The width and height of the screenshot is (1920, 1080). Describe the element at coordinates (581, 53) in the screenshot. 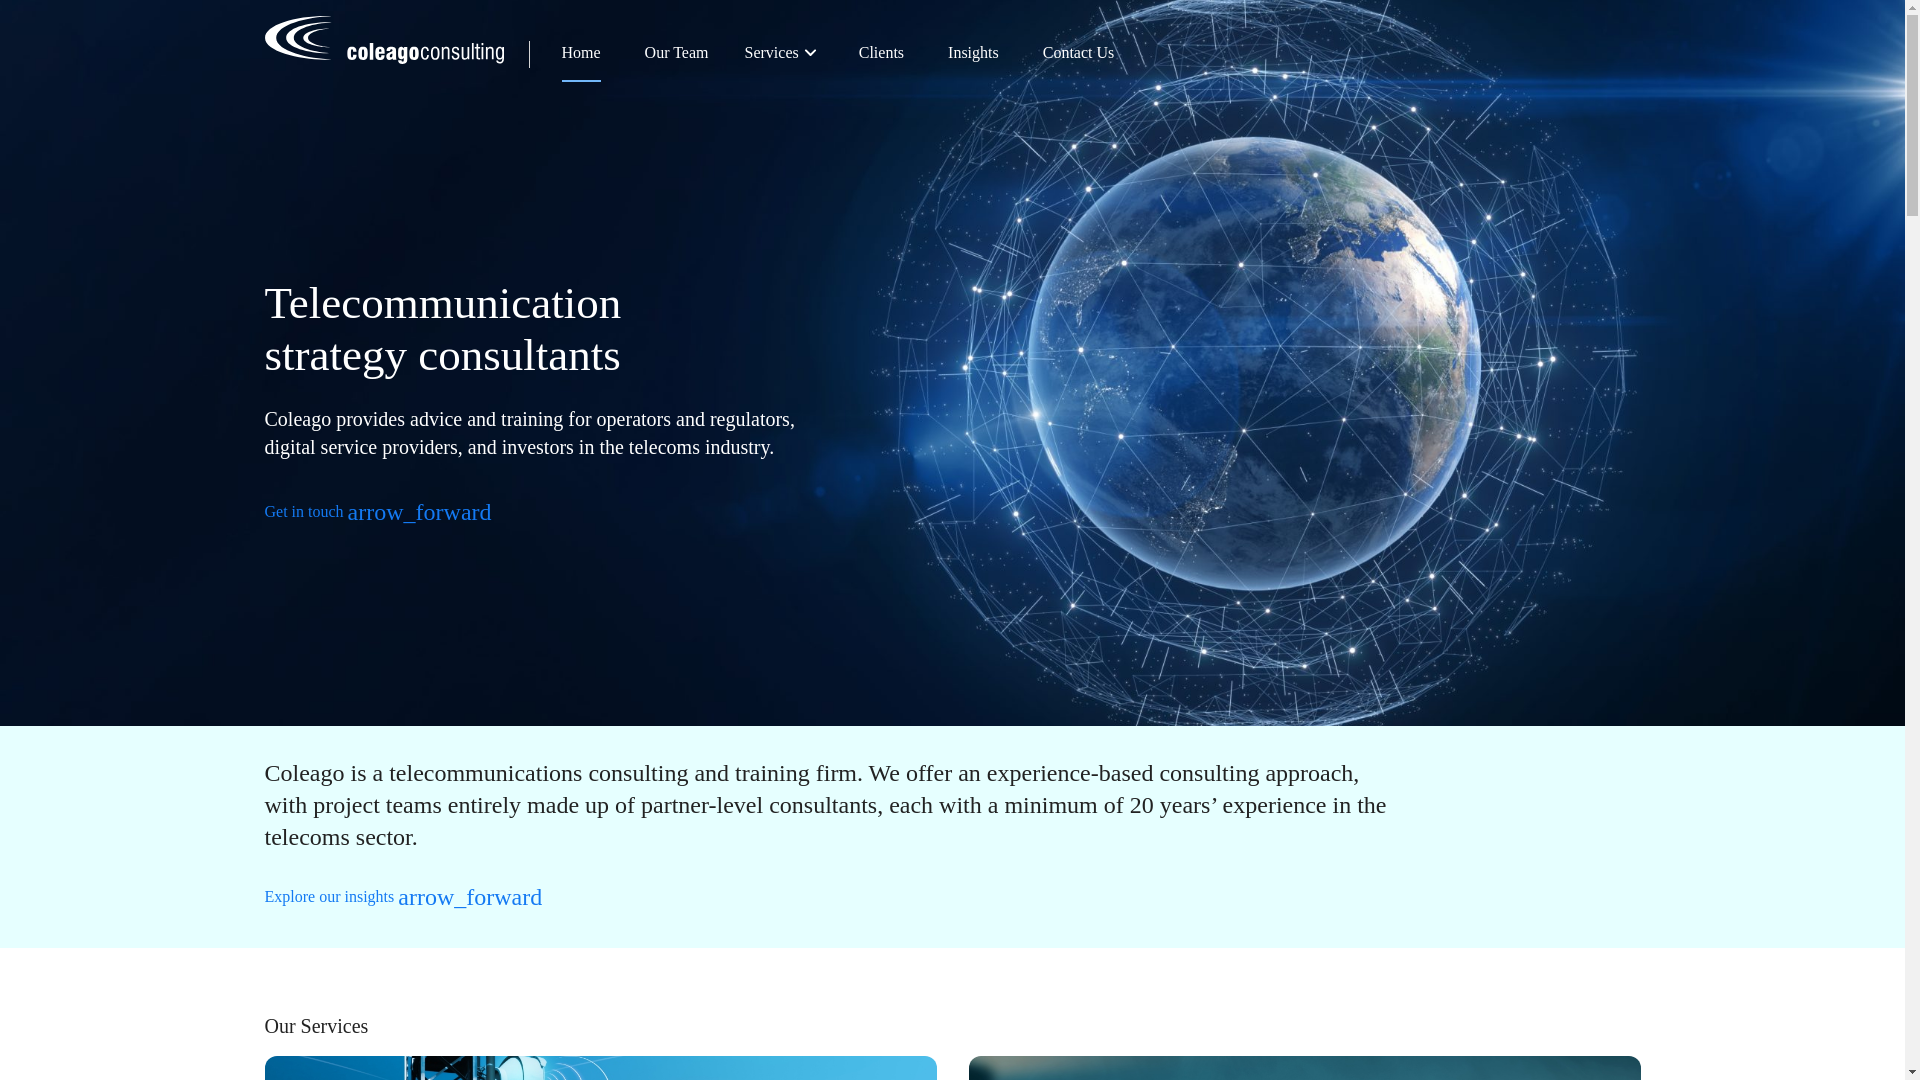

I see `Home` at that location.